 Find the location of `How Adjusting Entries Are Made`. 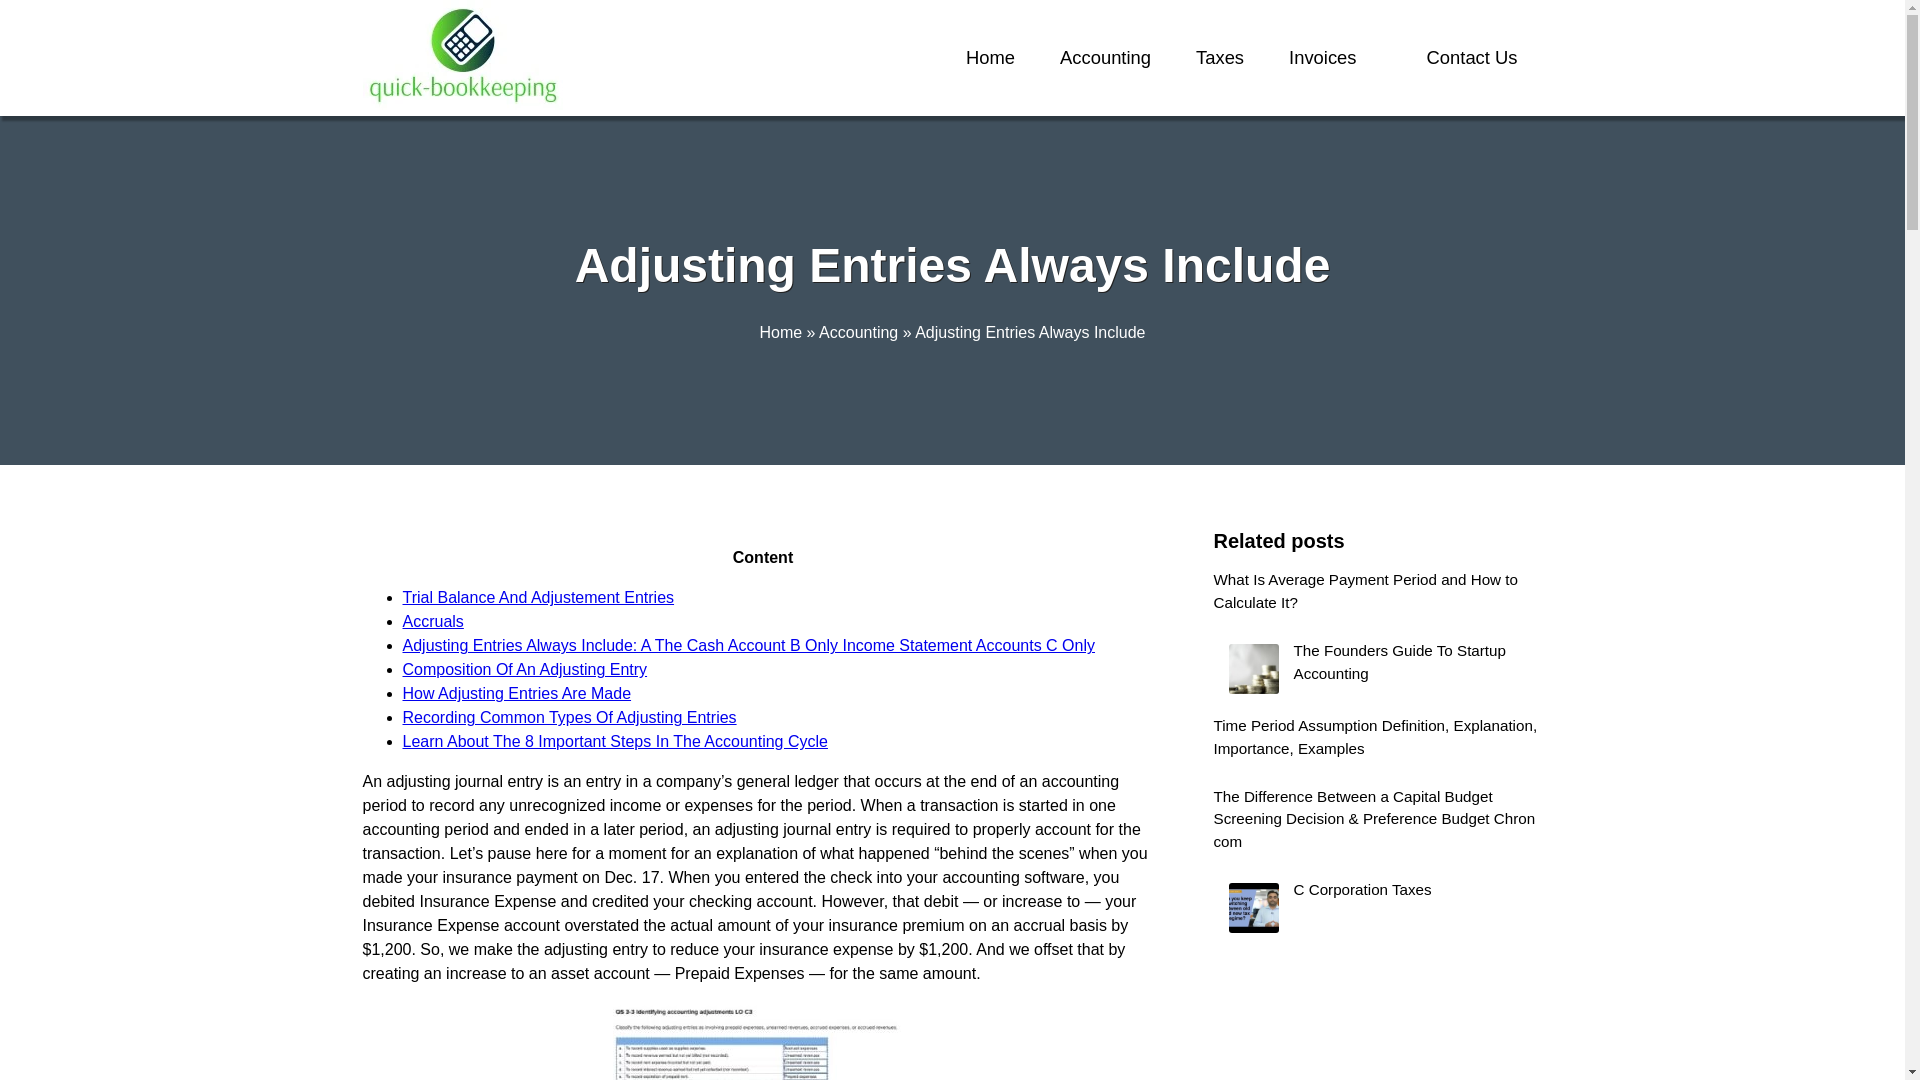

How Adjusting Entries Are Made is located at coordinates (516, 693).